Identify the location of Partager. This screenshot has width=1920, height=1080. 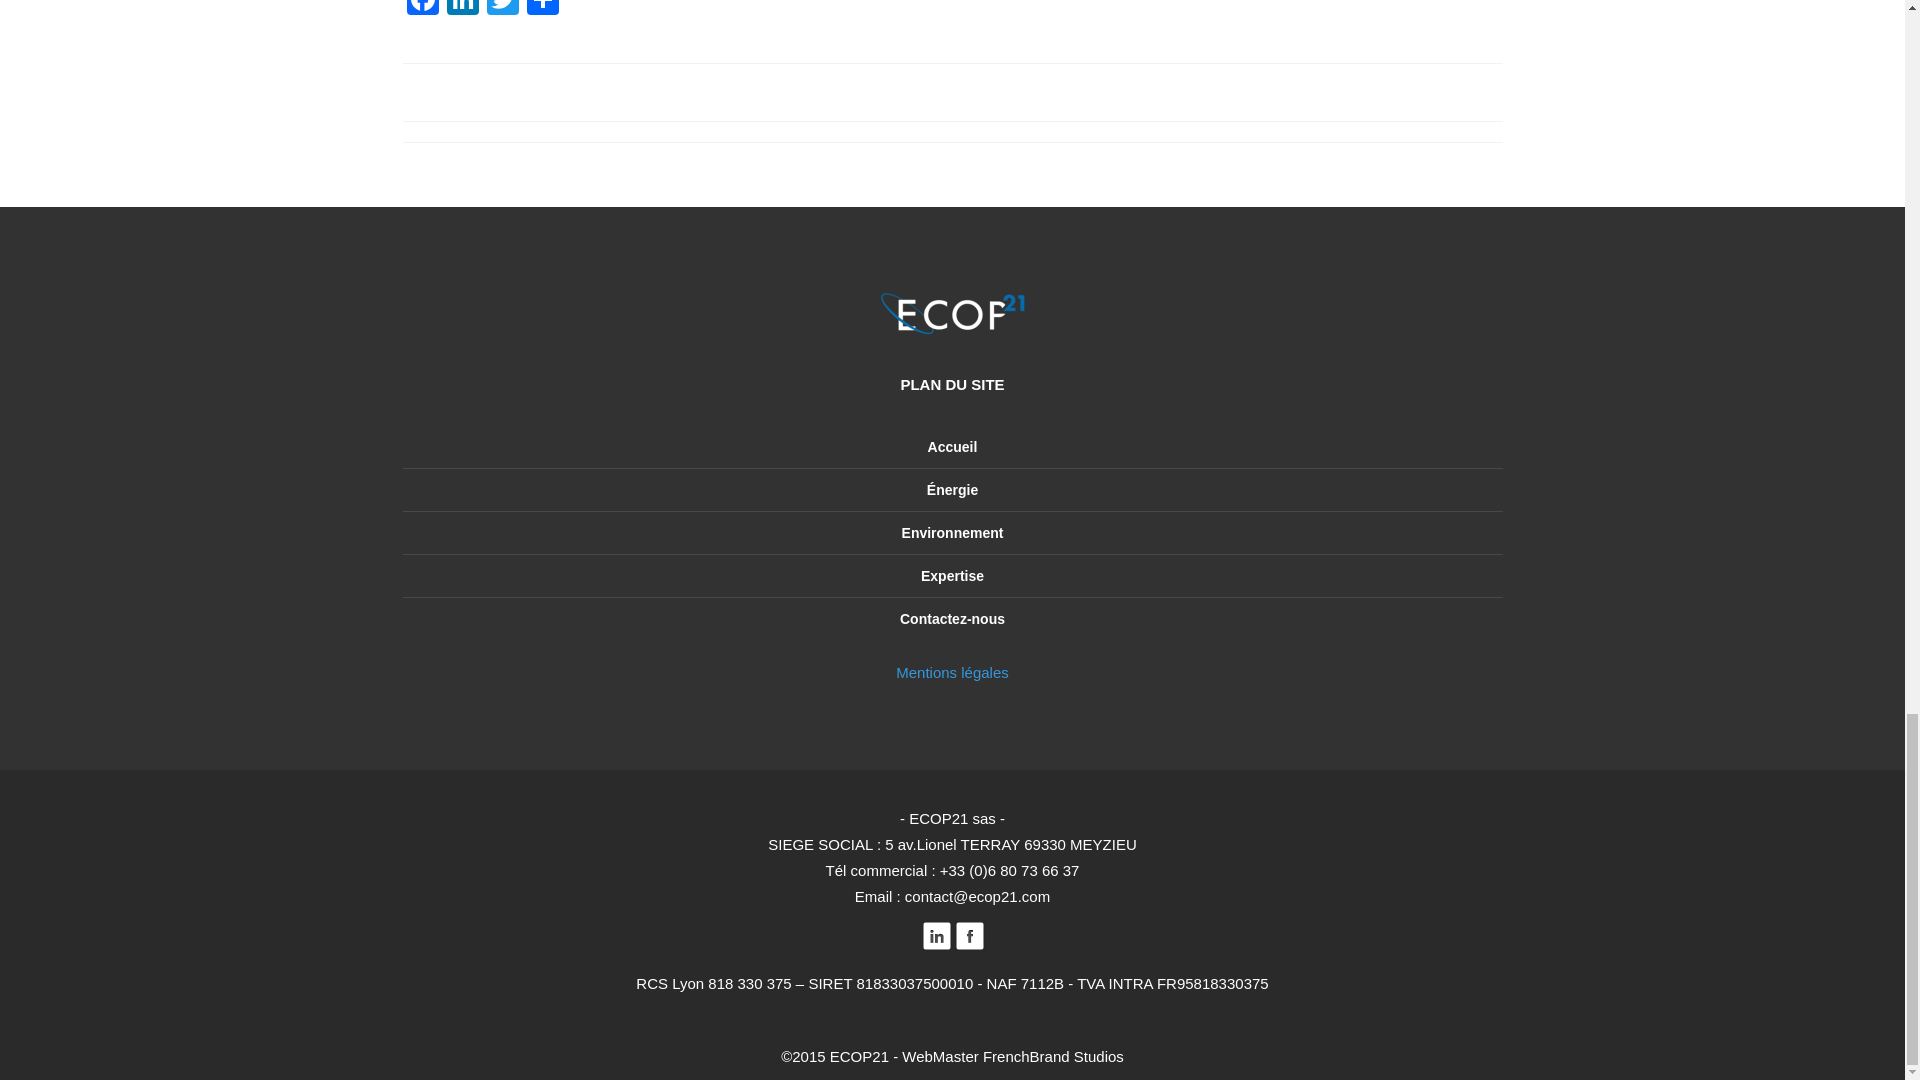
(542, 10).